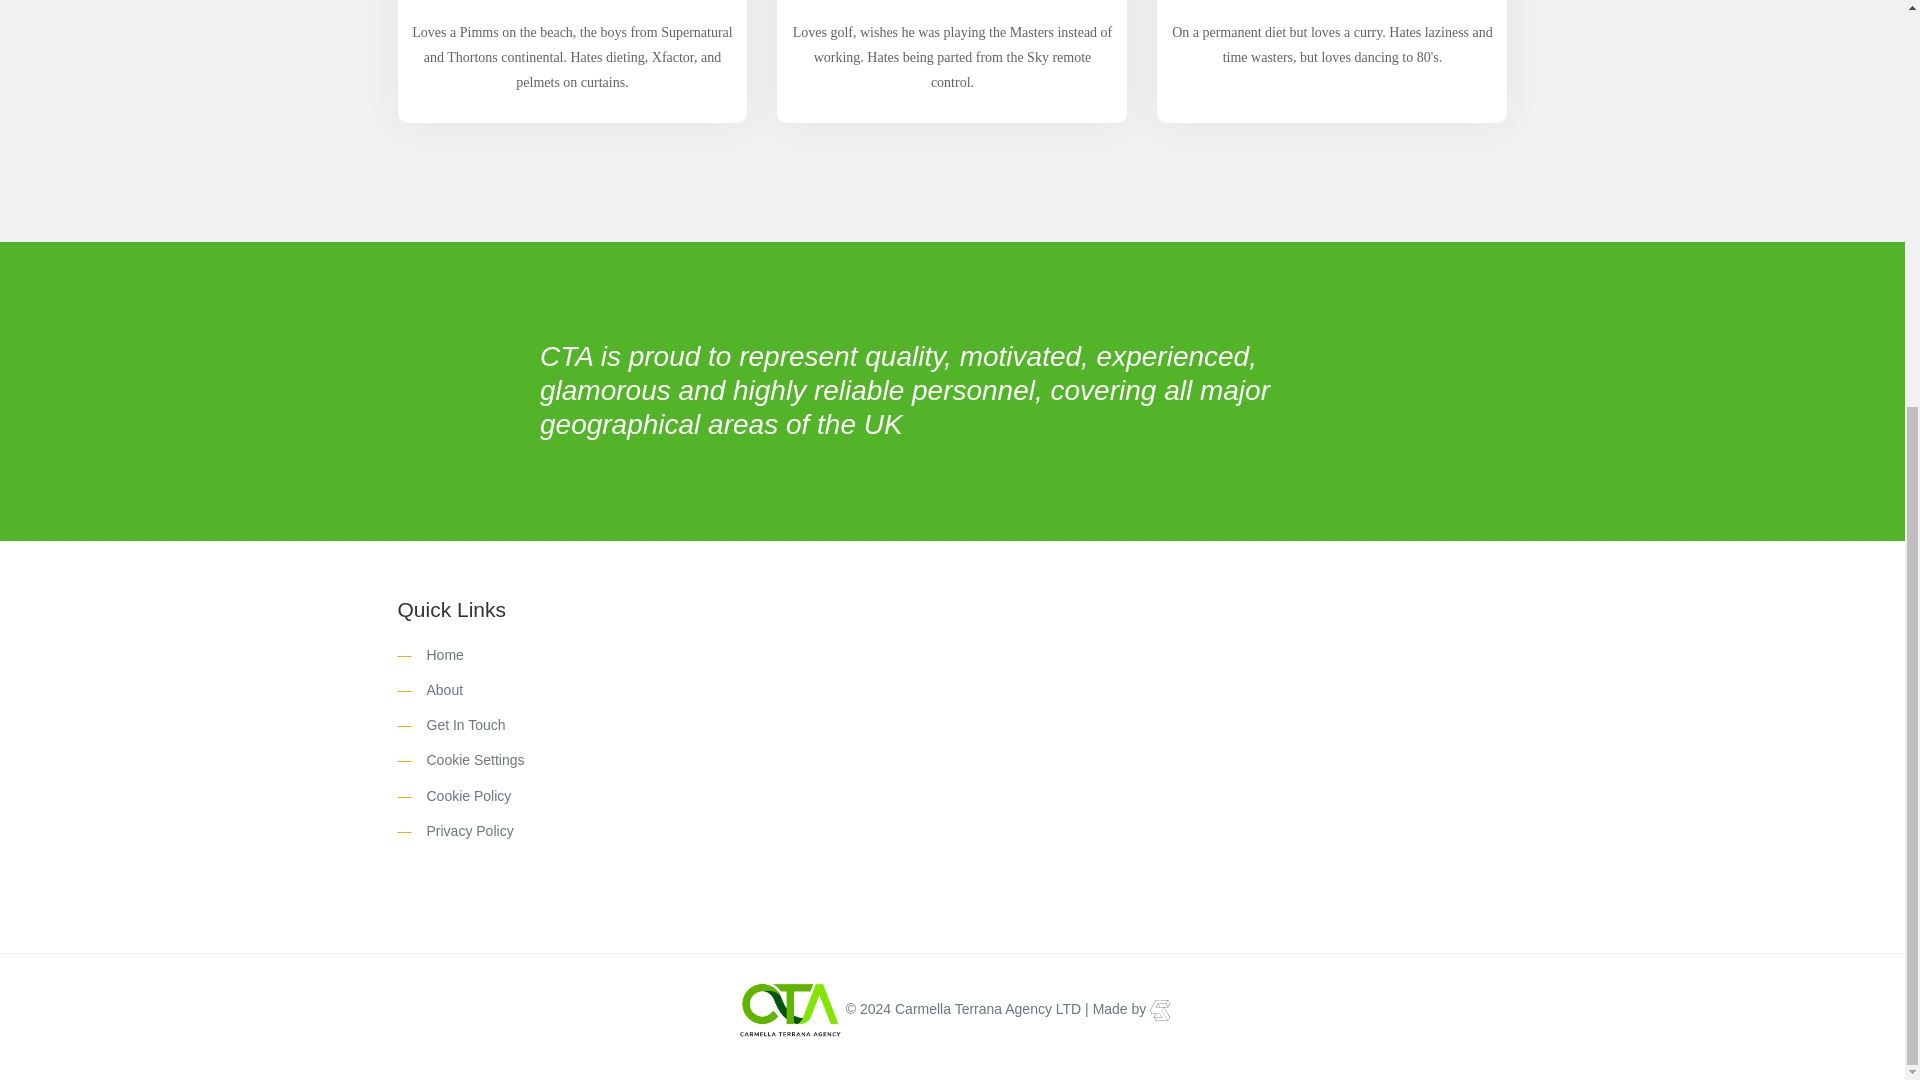 The width and height of the screenshot is (1920, 1080). What do you see at coordinates (438, 654) in the screenshot?
I see `Home` at bounding box center [438, 654].